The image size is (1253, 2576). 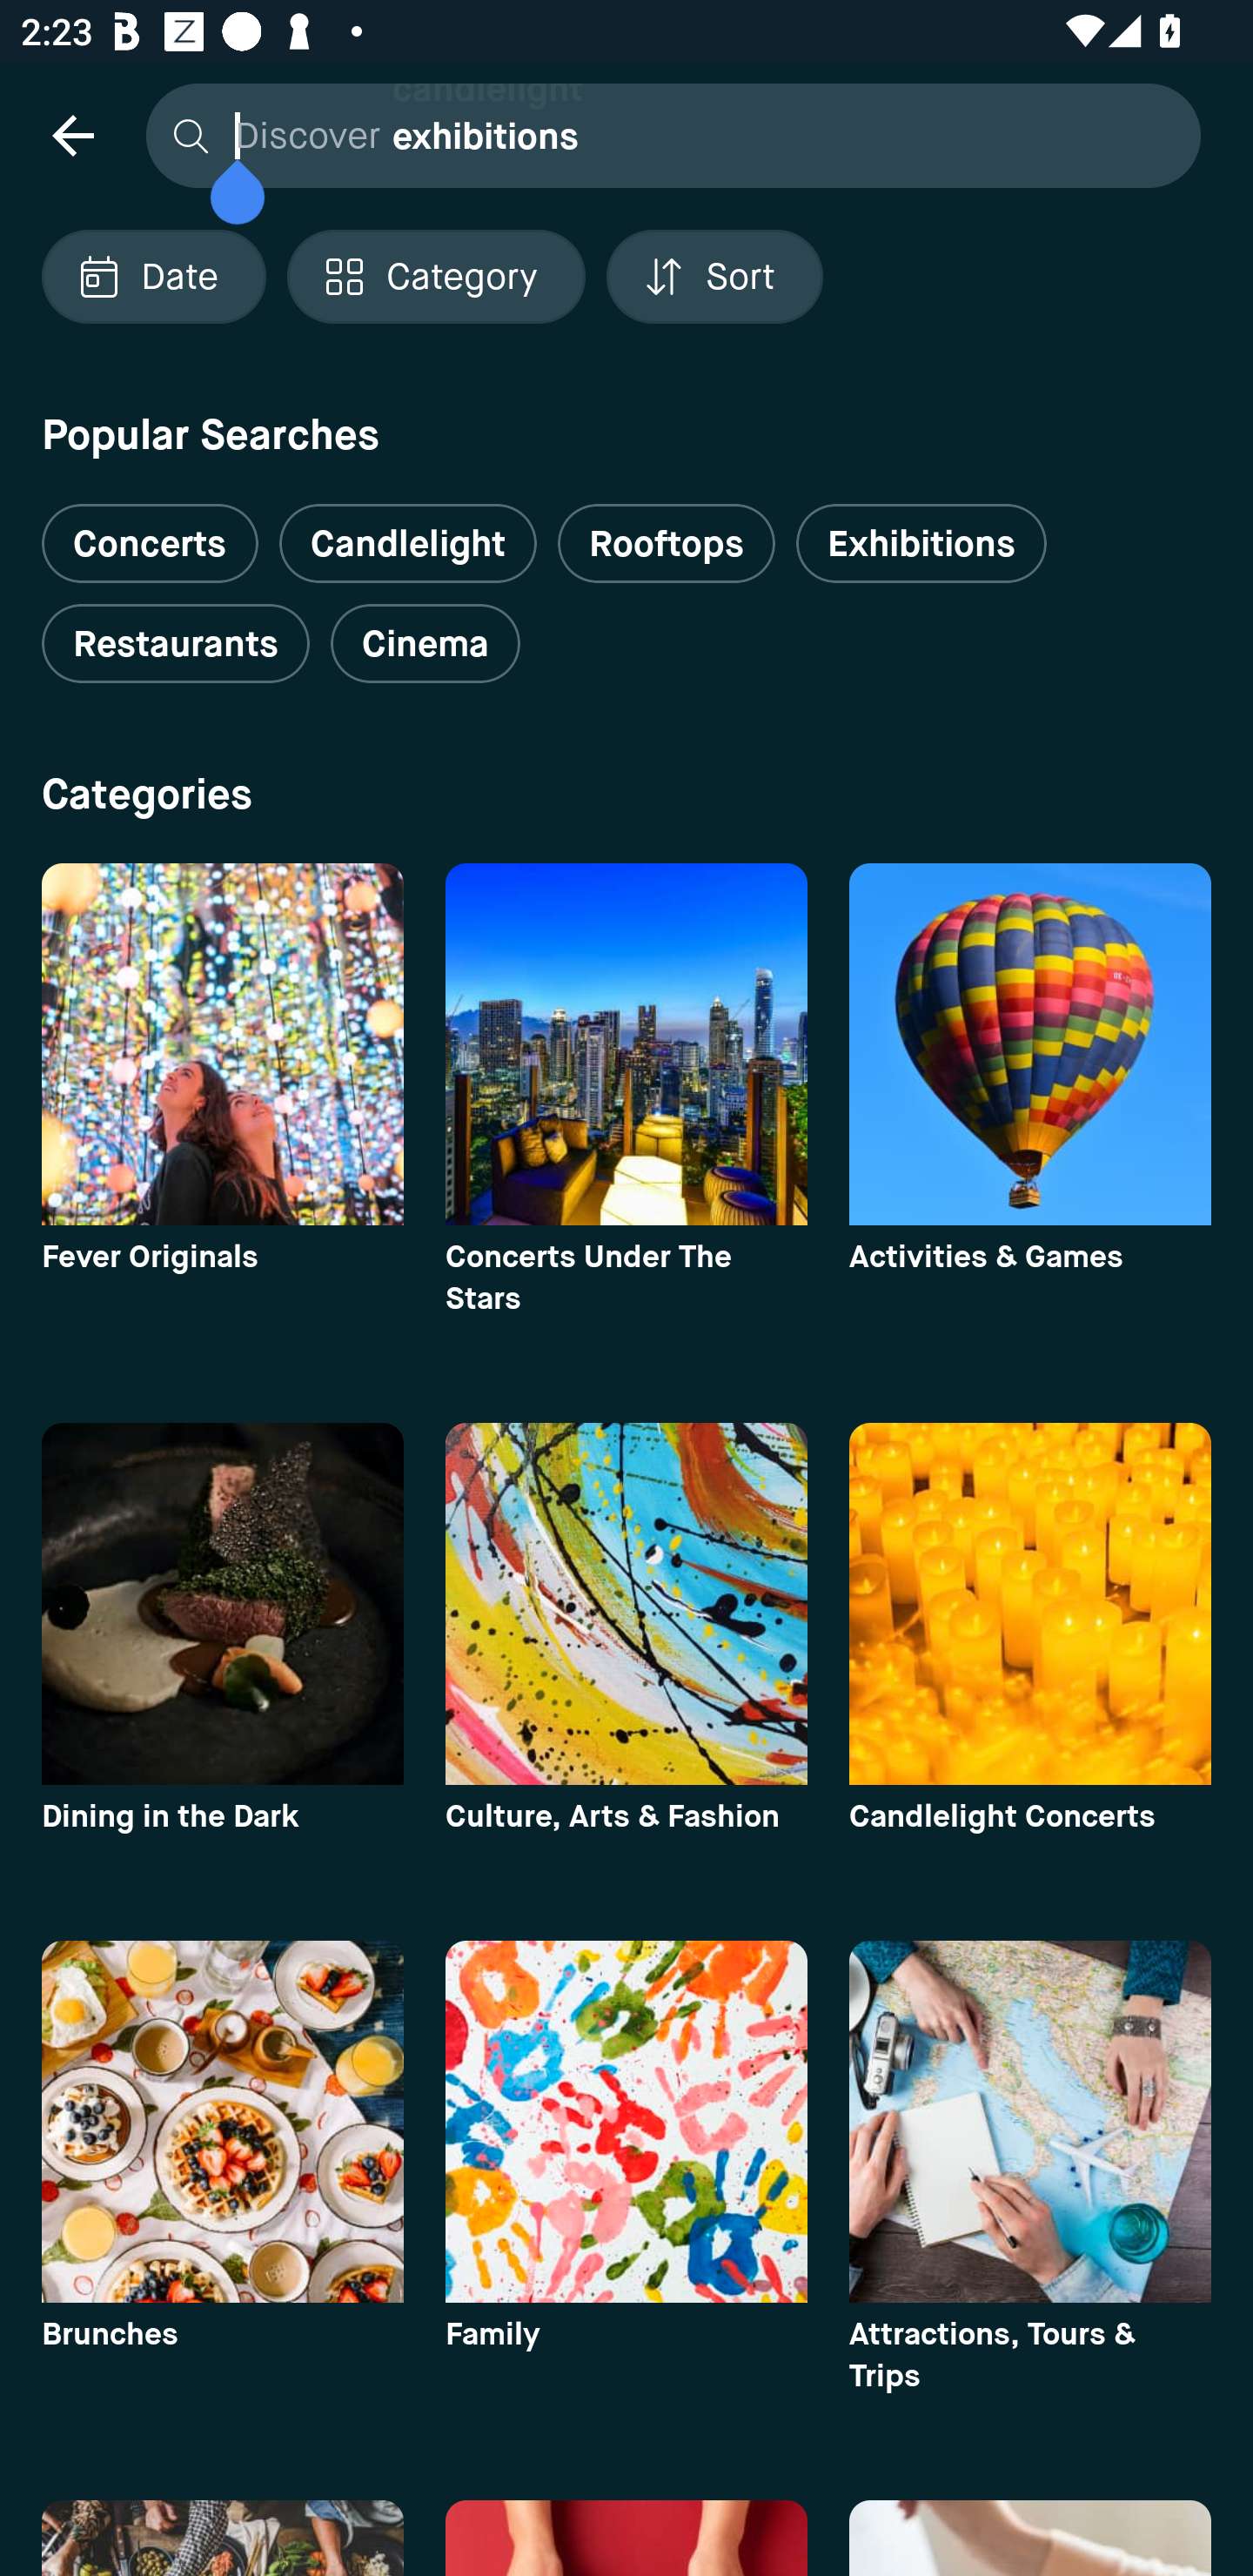 What do you see at coordinates (921, 543) in the screenshot?
I see `Exhibitions` at bounding box center [921, 543].